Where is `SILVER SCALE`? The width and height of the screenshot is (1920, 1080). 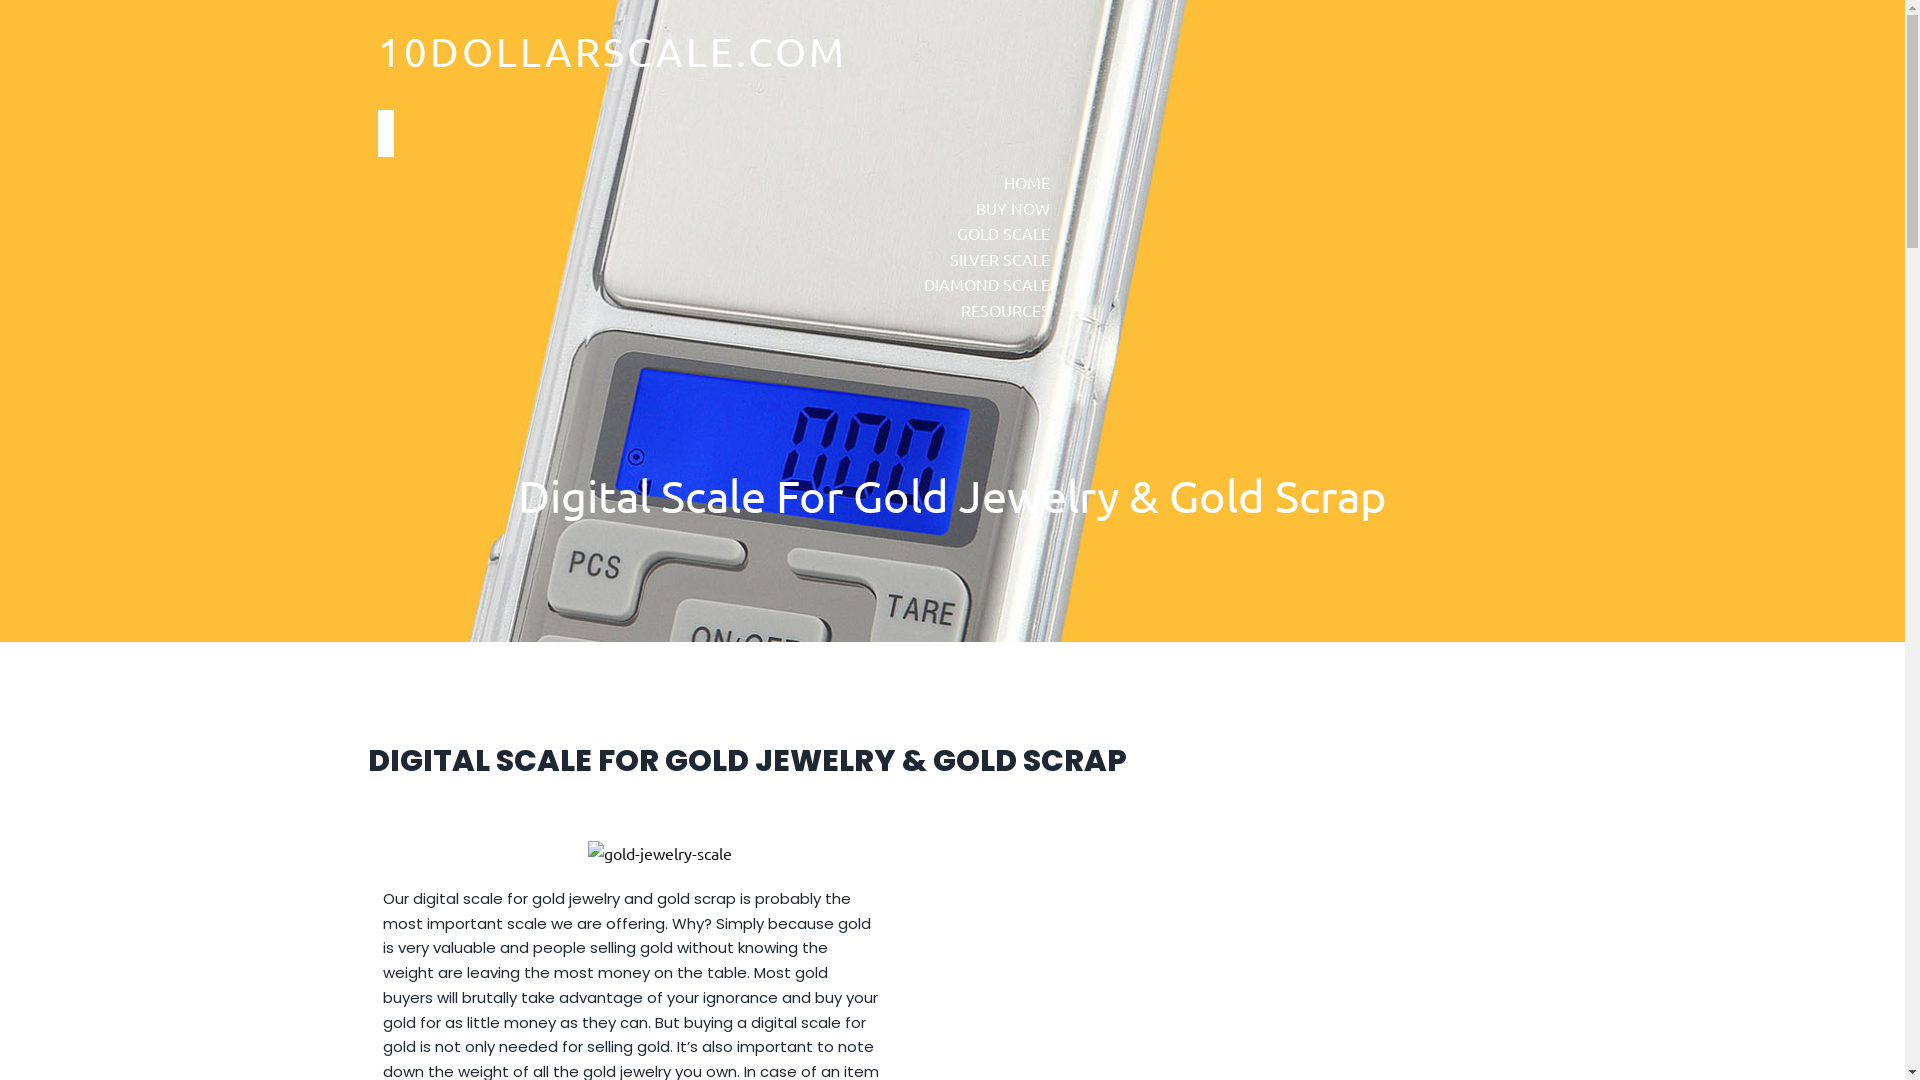
SILVER SCALE is located at coordinates (1000, 259).